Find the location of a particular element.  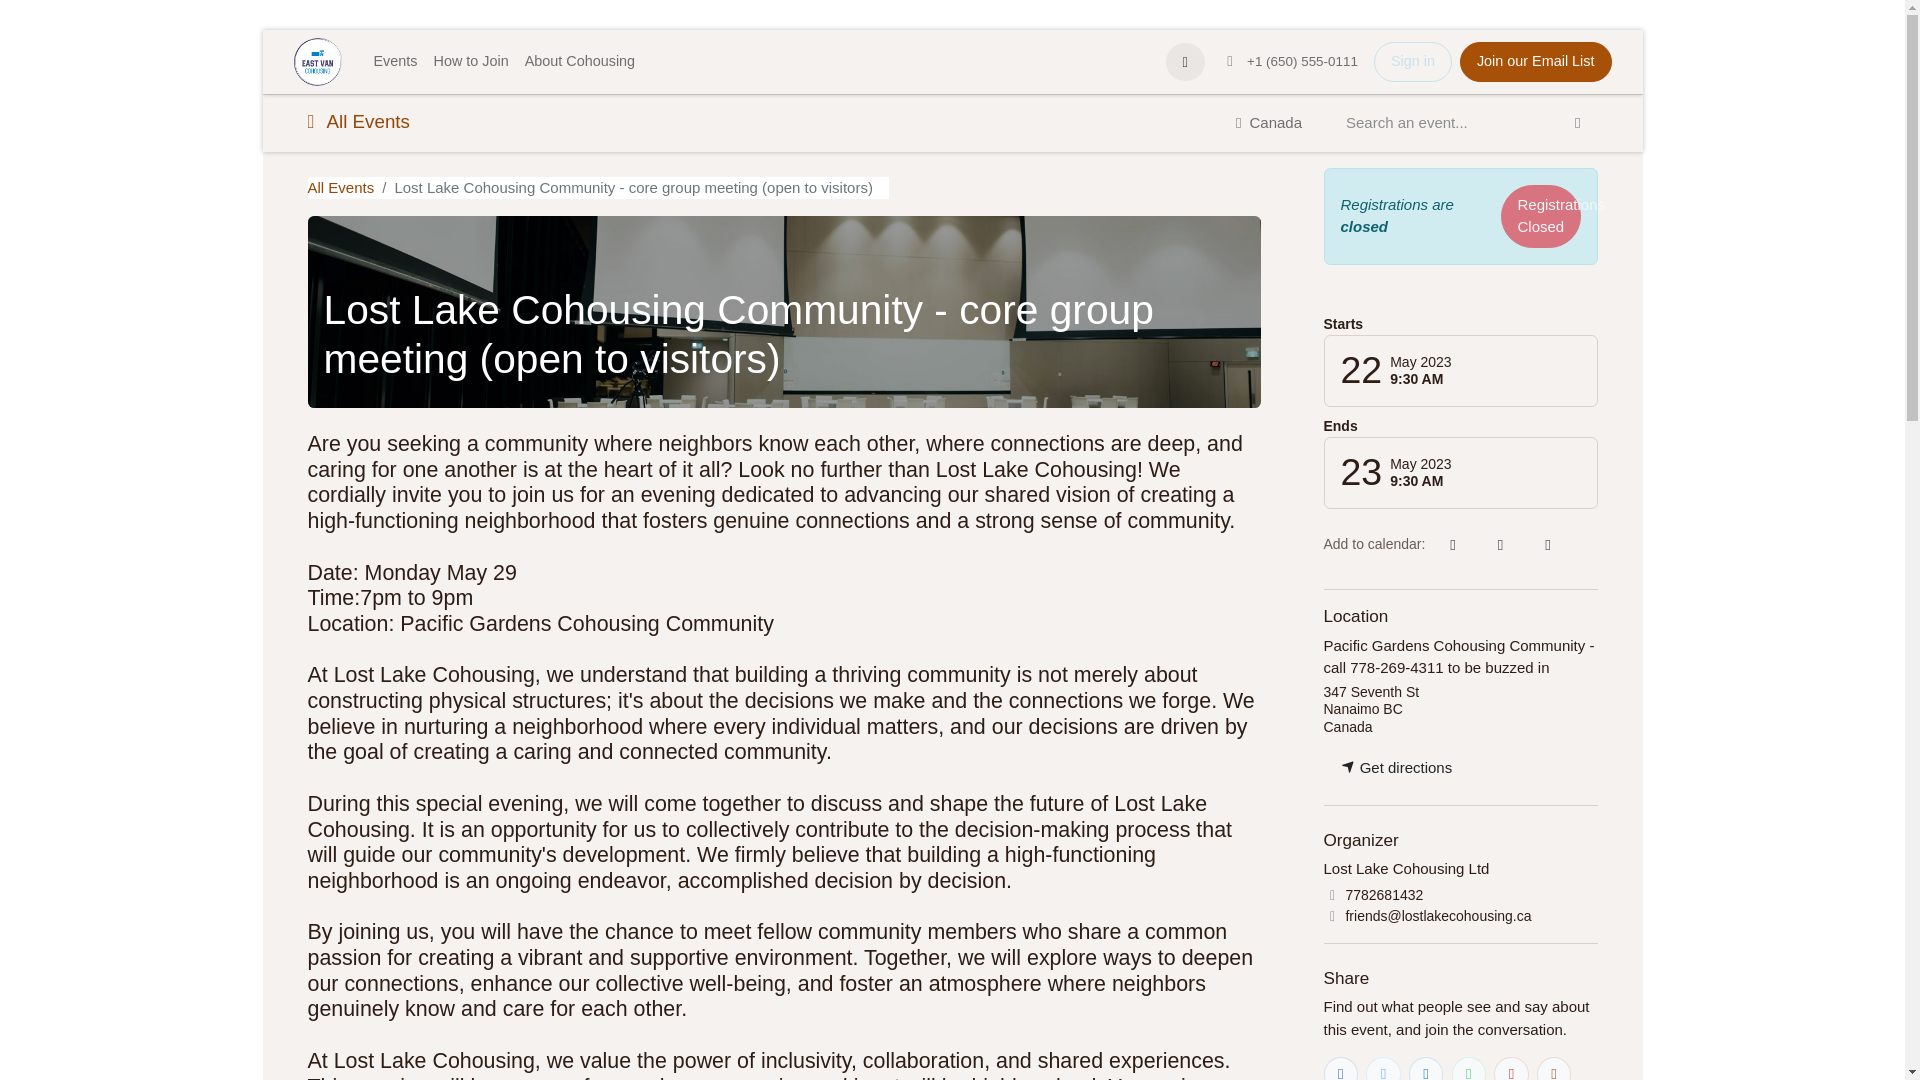

Add to Outlook is located at coordinates (1500, 544).